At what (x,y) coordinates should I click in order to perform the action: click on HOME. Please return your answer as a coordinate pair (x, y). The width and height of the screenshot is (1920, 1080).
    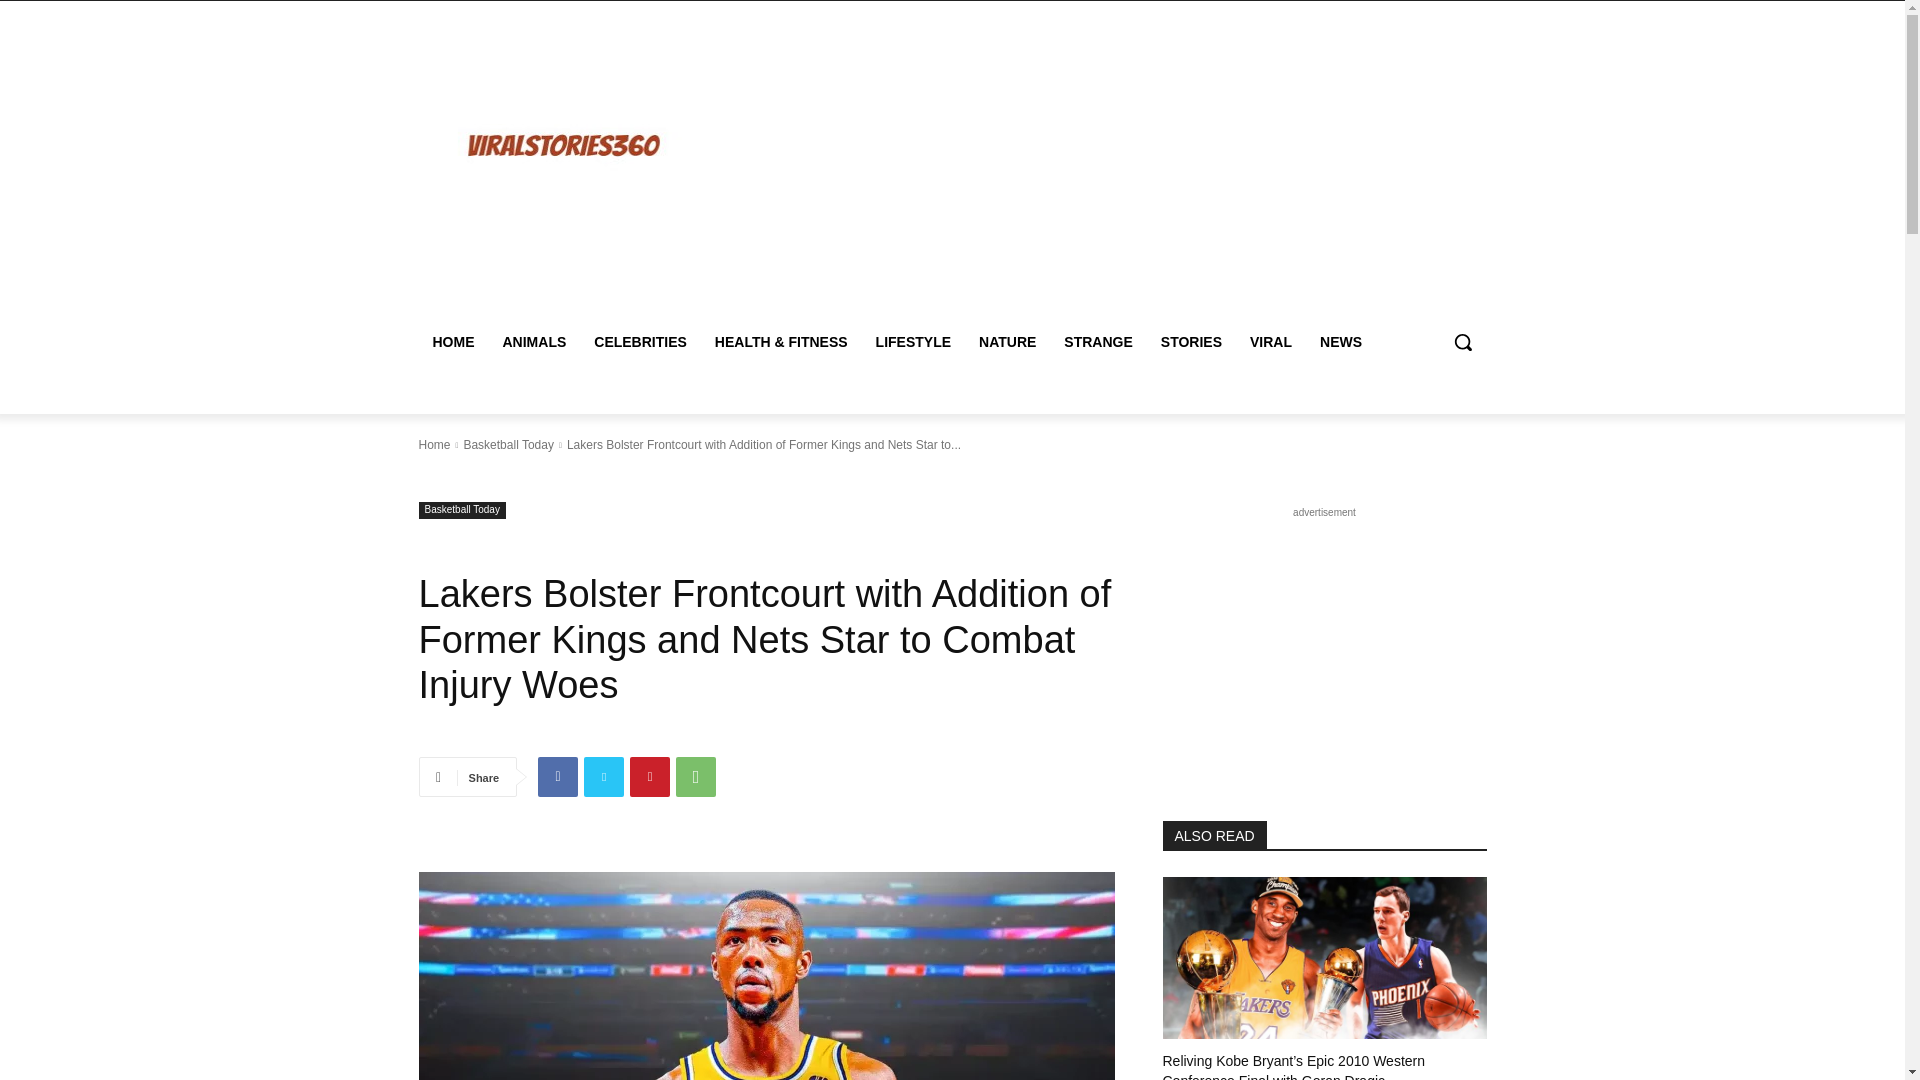
    Looking at the image, I should click on (452, 342).